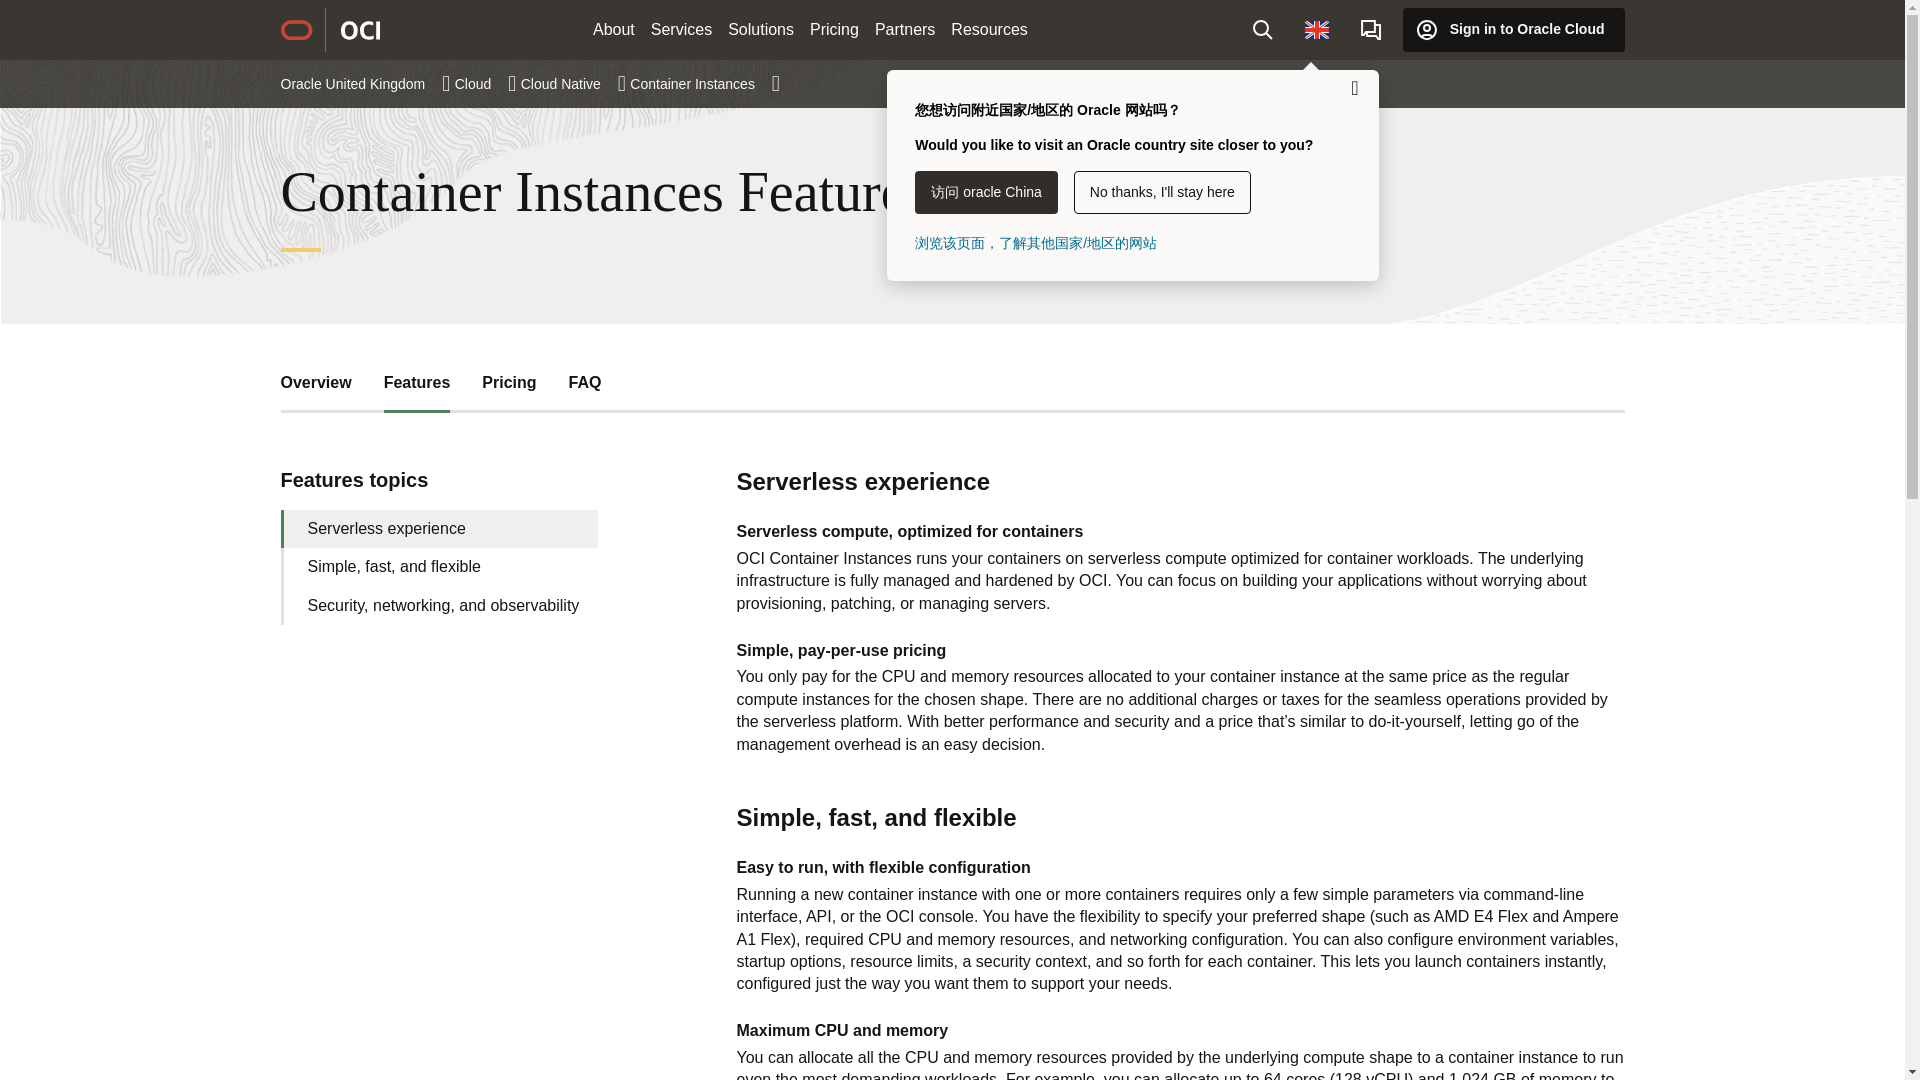 The height and width of the screenshot is (1080, 1920). What do you see at coordinates (1514, 29) in the screenshot?
I see `Sign in to Oracle Cloud` at bounding box center [1514, 29].